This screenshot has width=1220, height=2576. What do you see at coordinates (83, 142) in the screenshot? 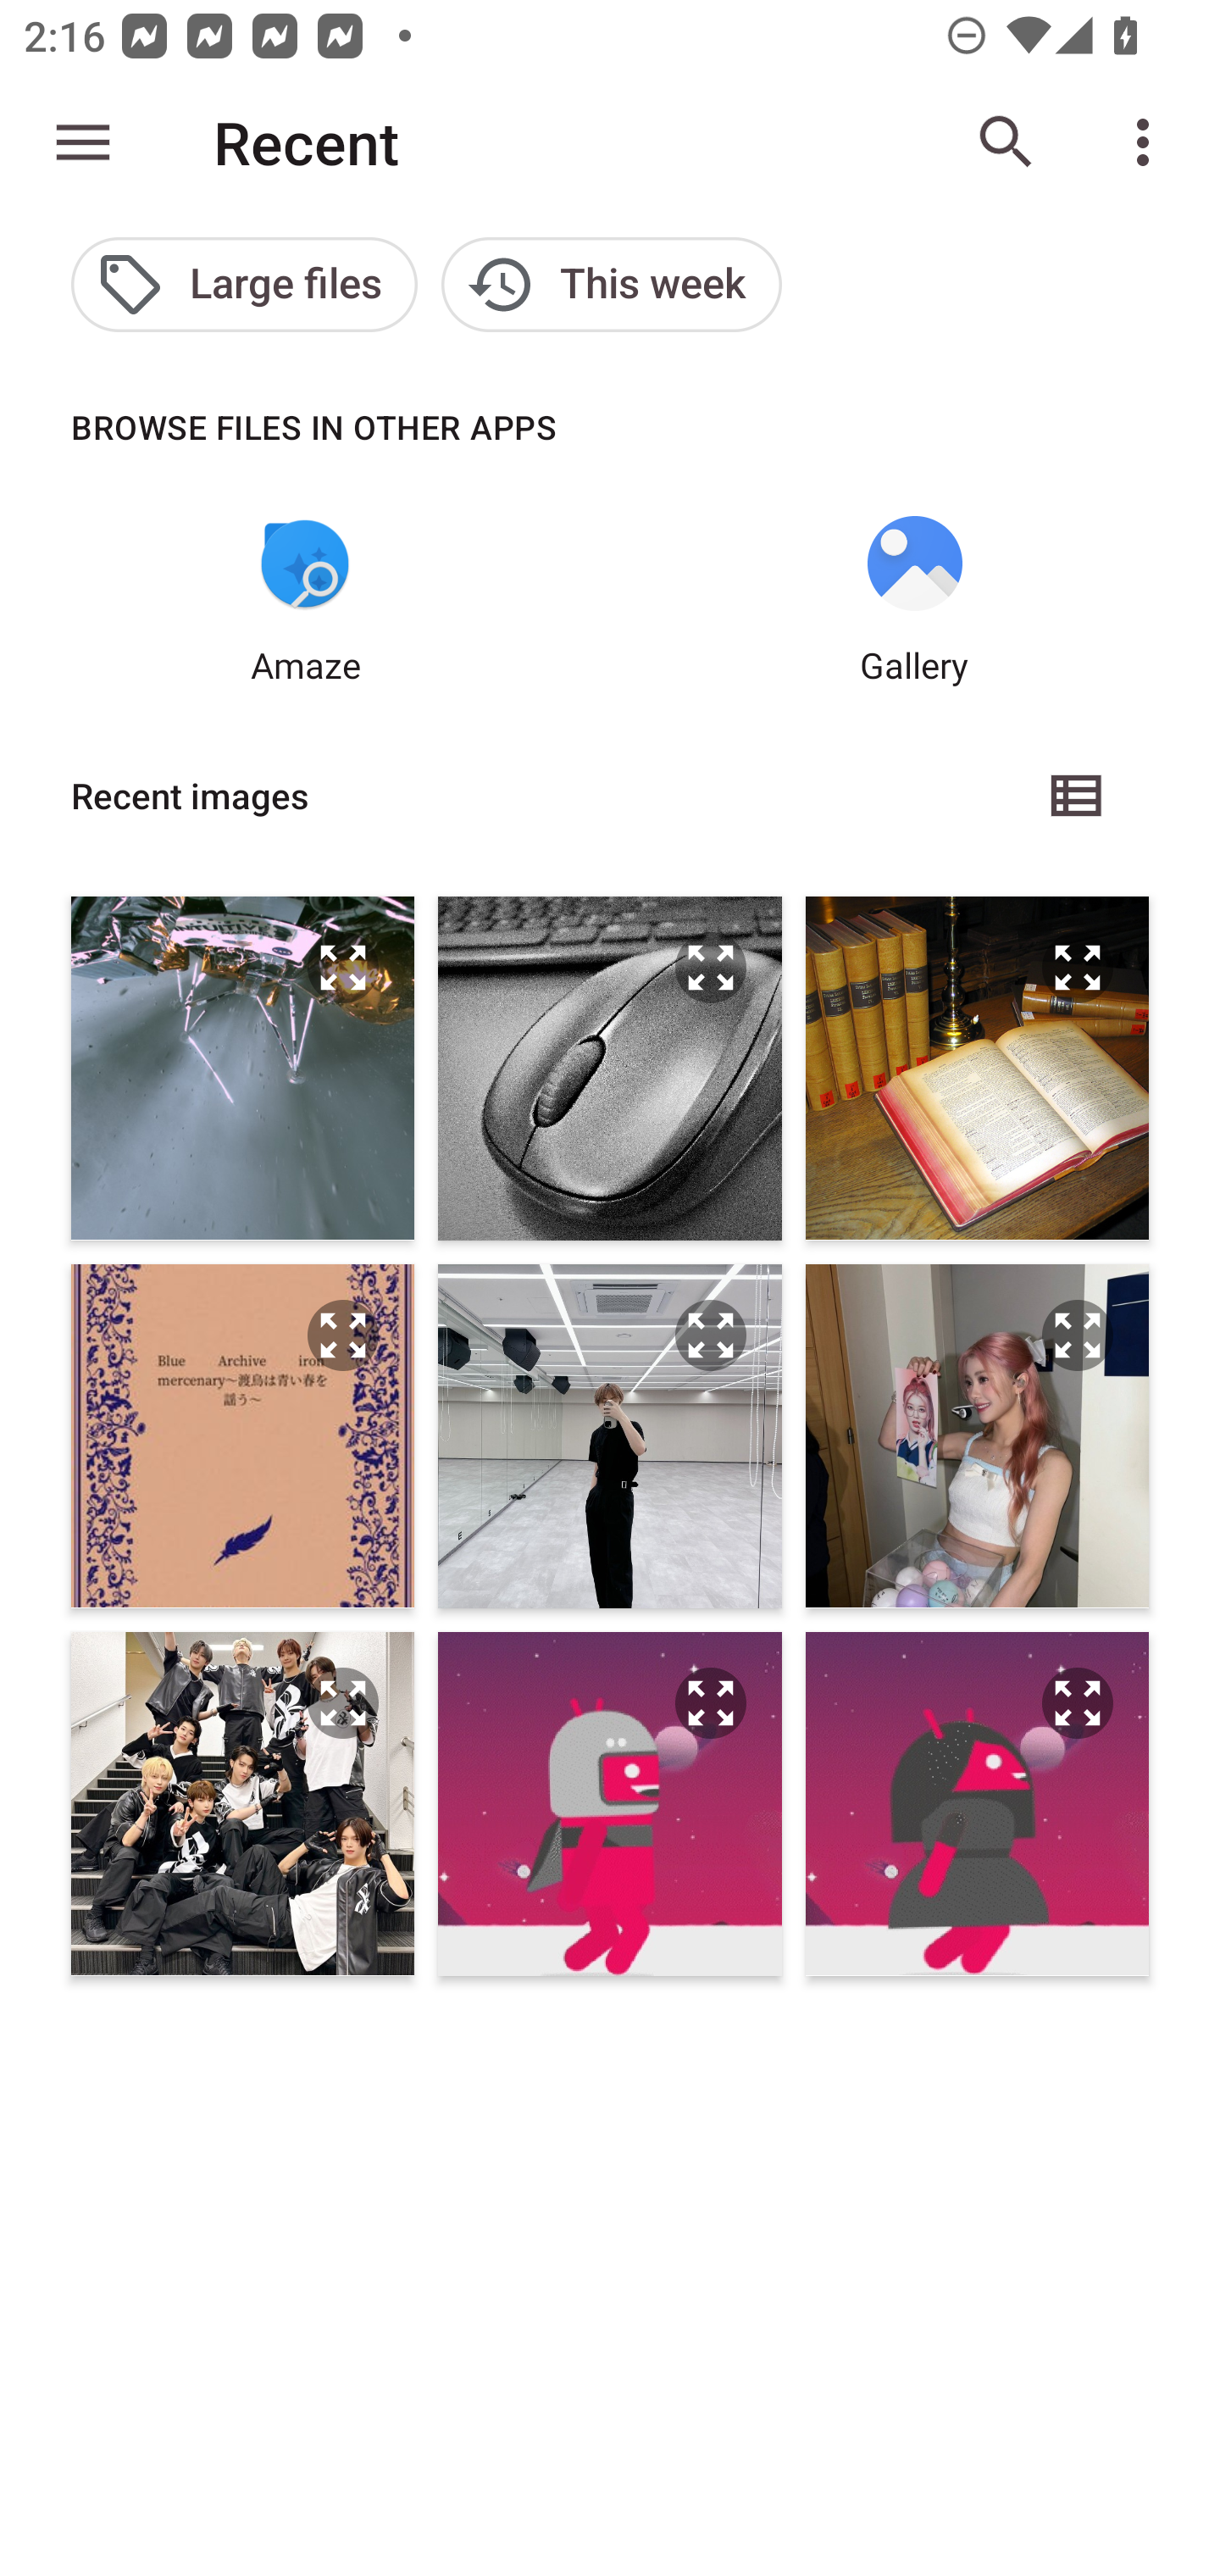
I see `Show roots` at bounding box center [83, 142].